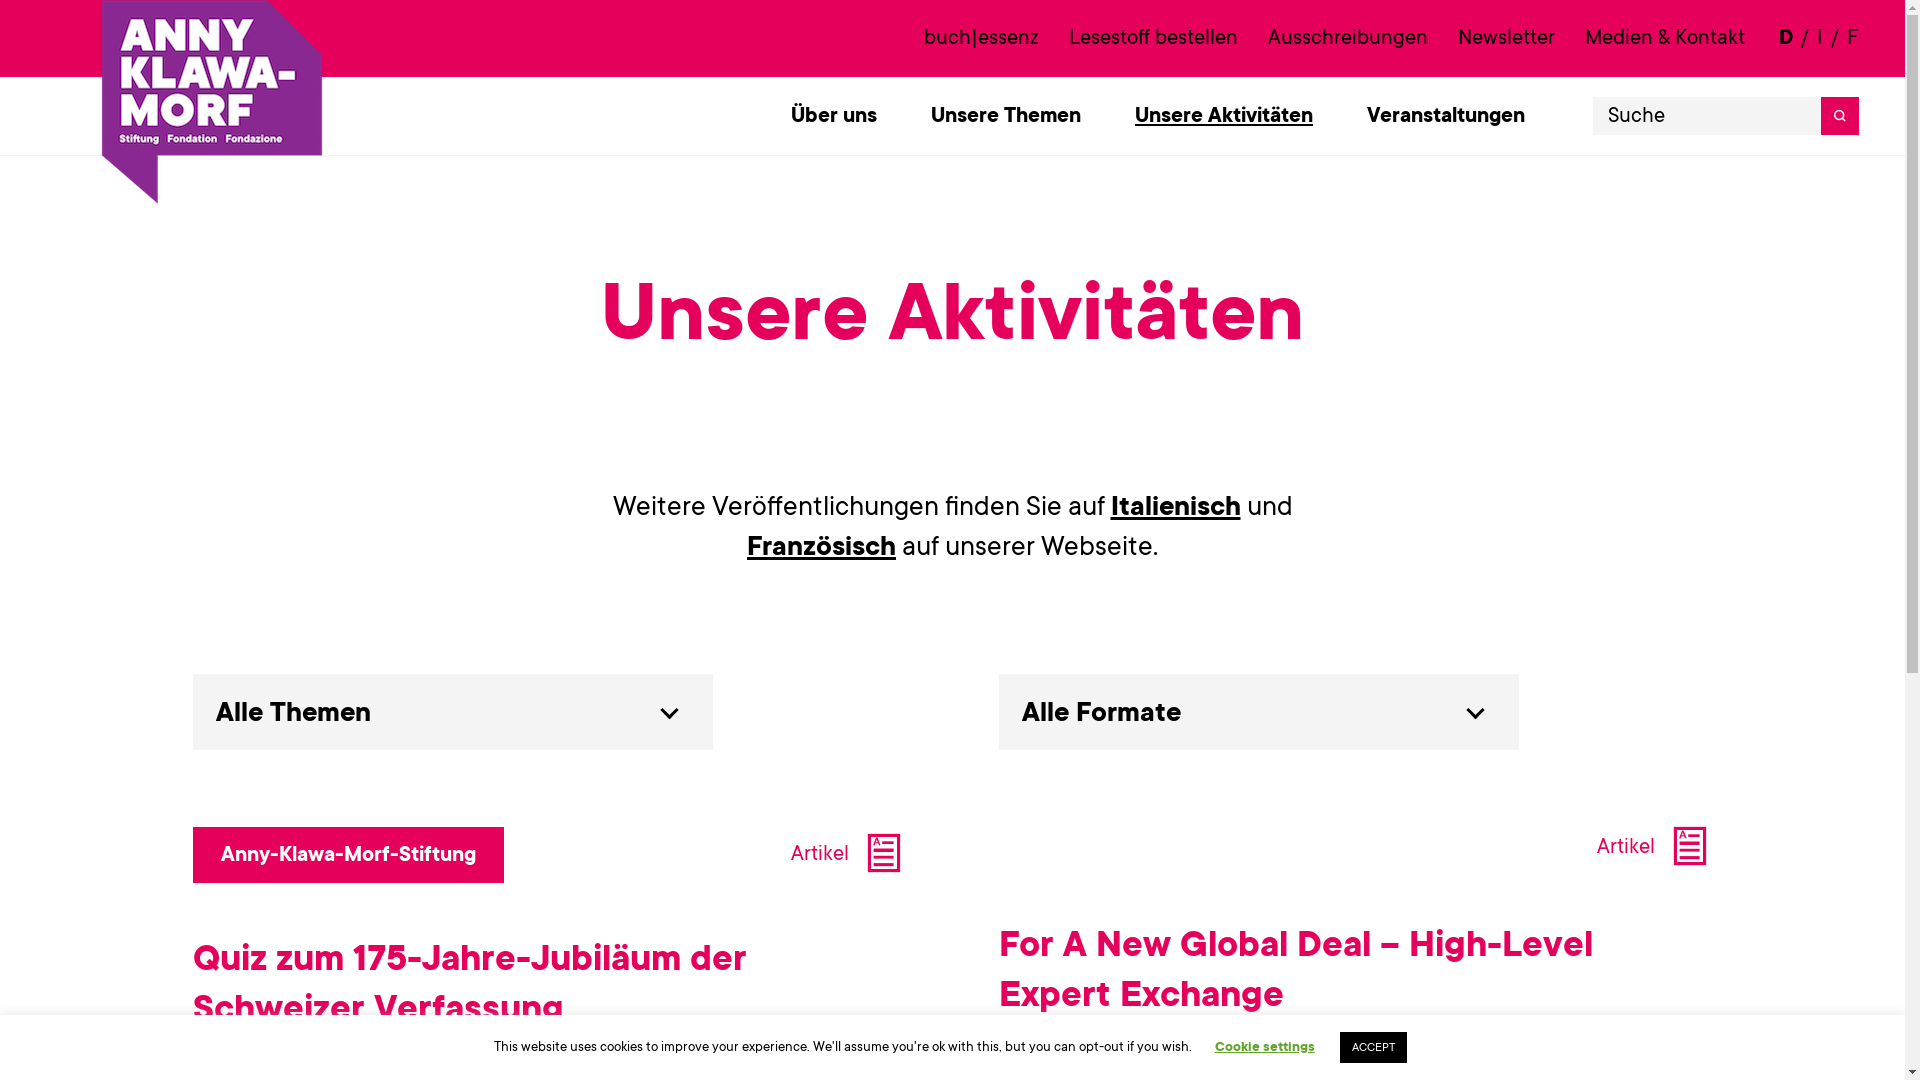  I want to click on Ausschreibungen, so click(1348, 38).